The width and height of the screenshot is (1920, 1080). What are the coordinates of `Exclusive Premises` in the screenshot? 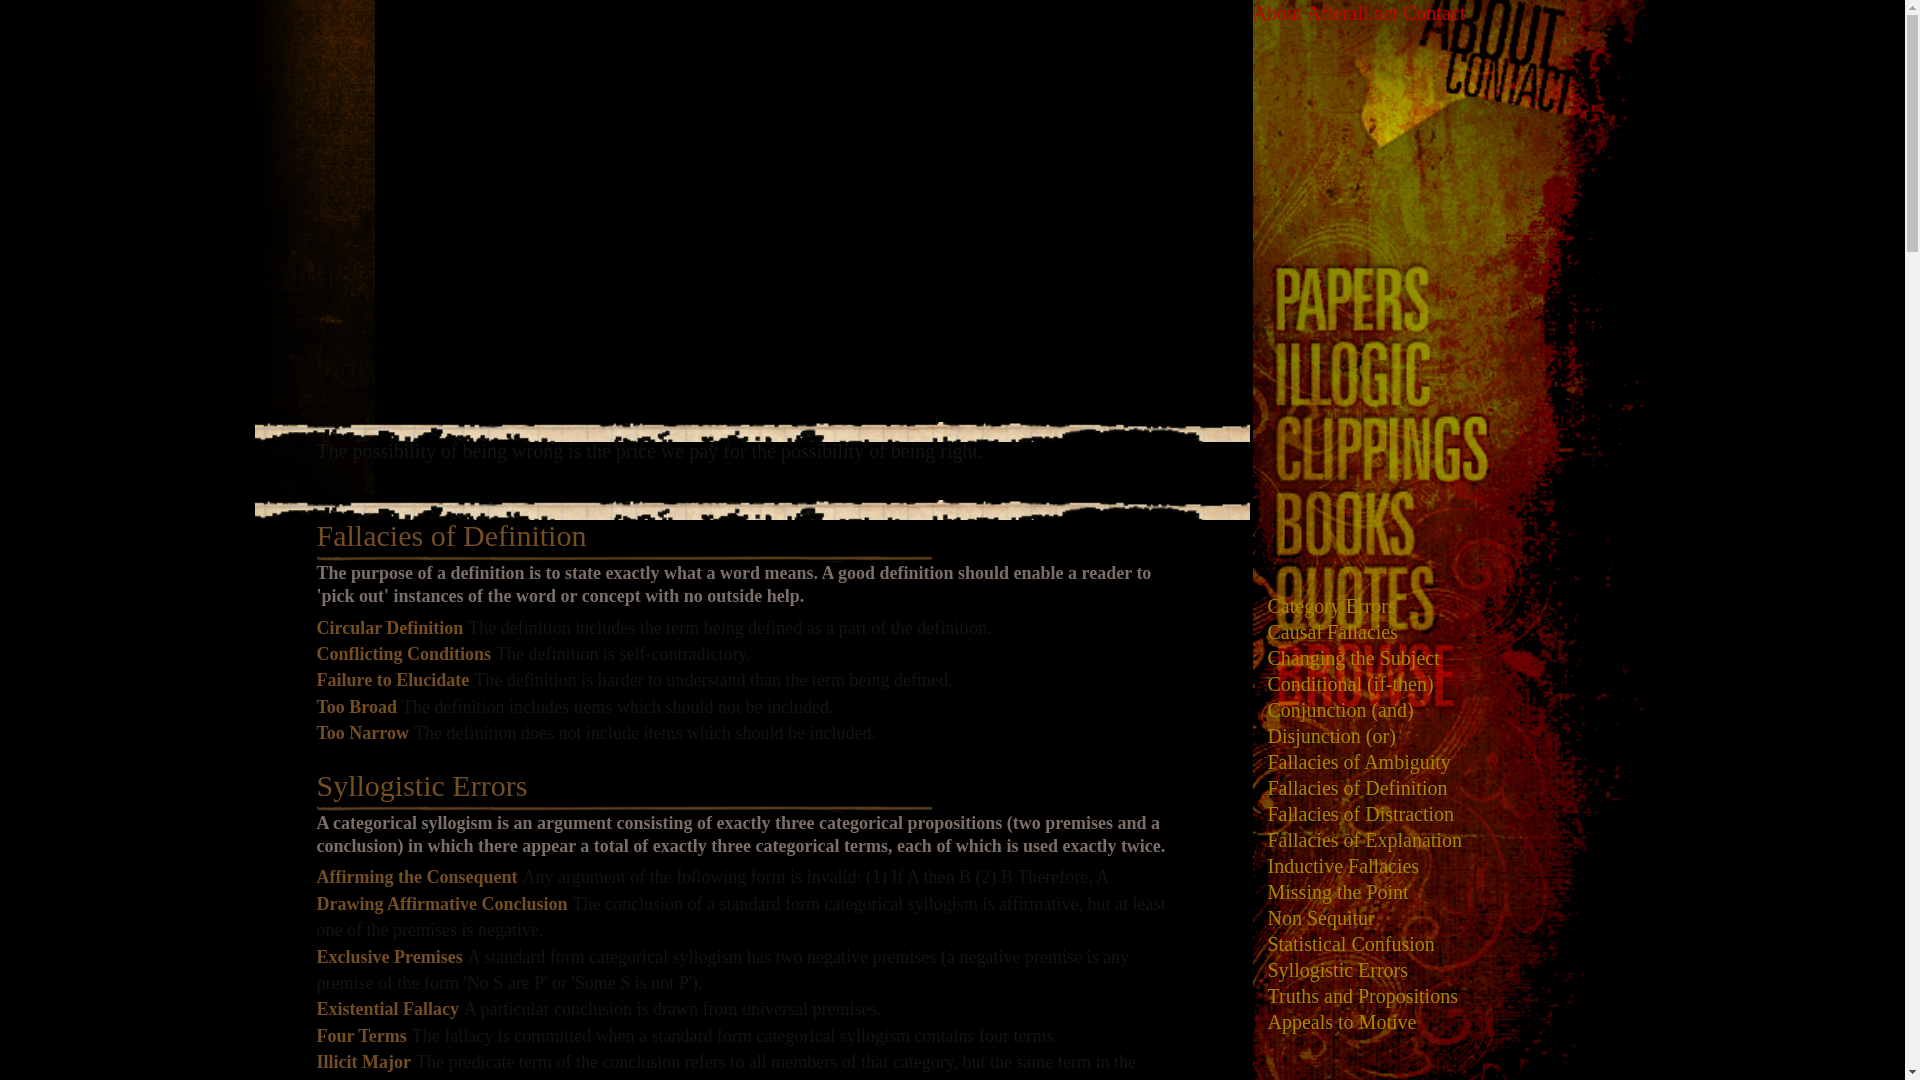 It's located at (389, 956).